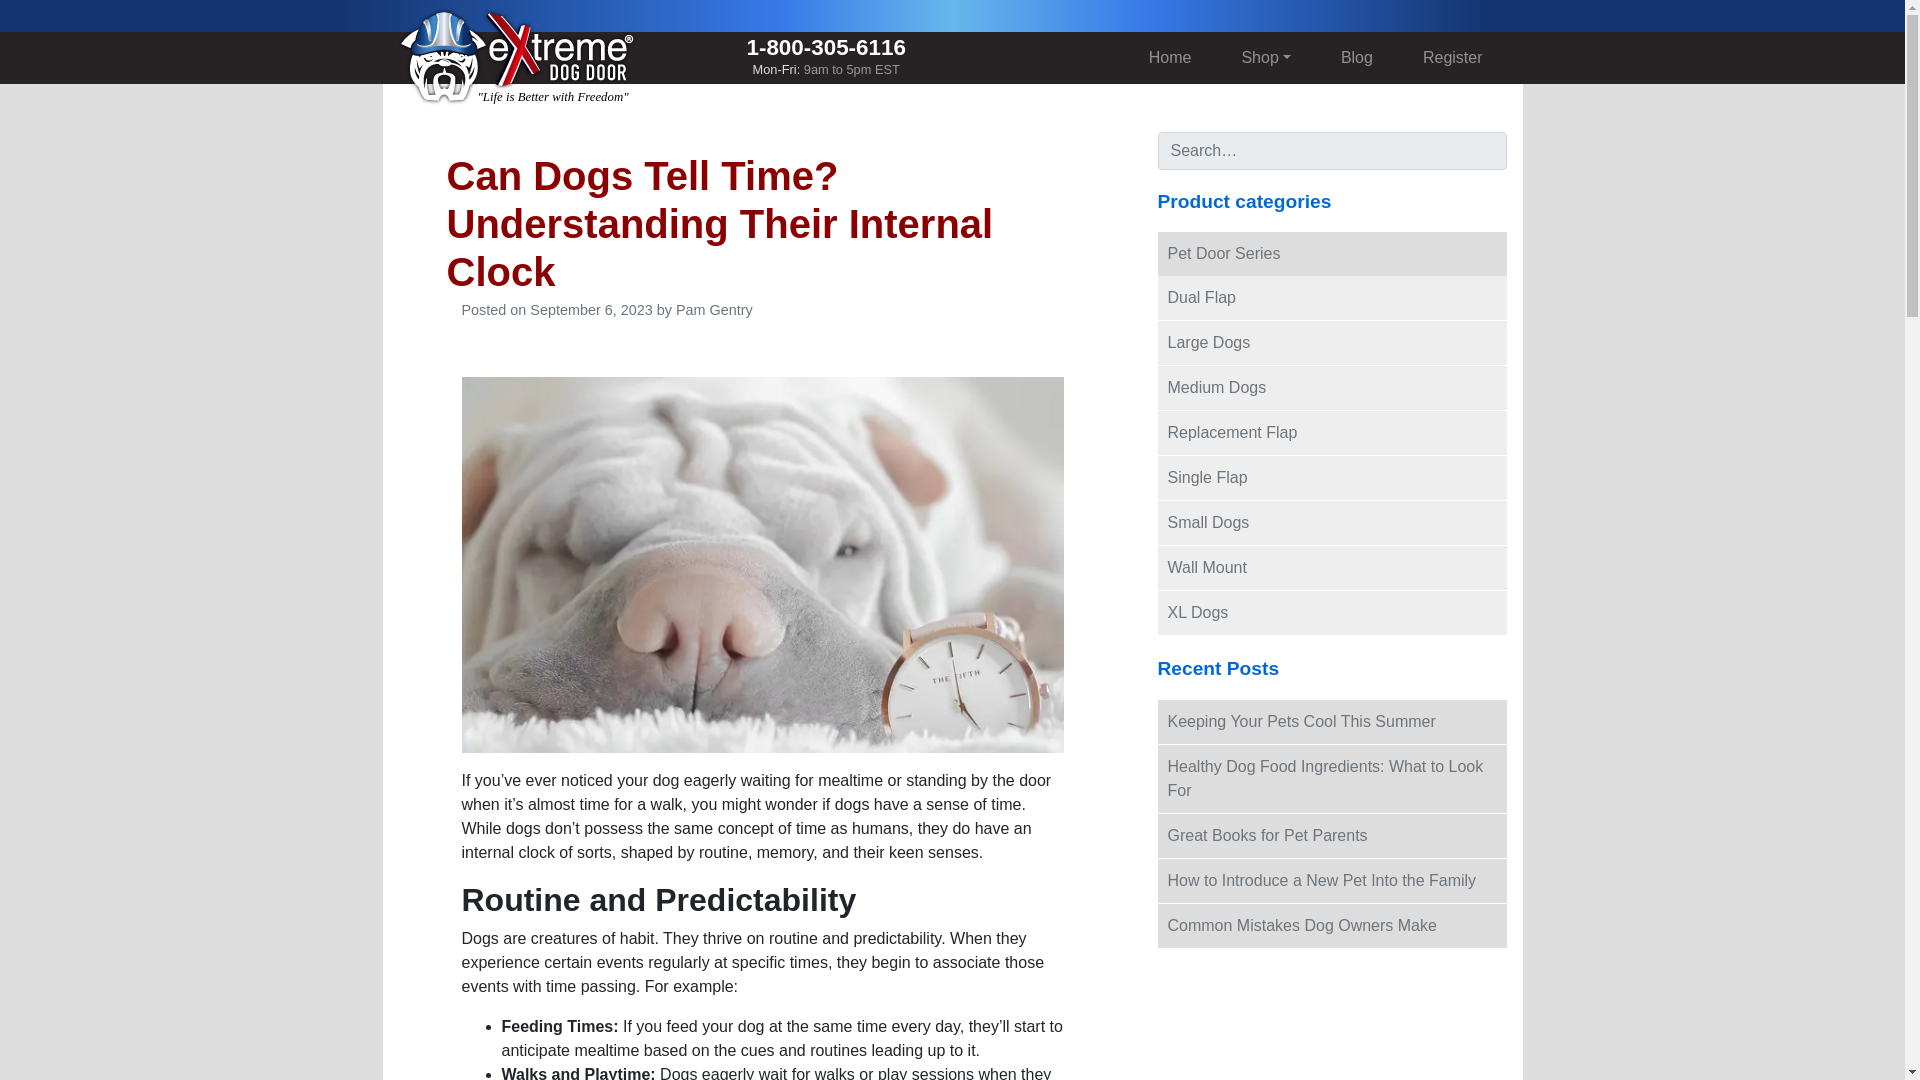  I want to click on Pam Gentry, so click(714, 310).